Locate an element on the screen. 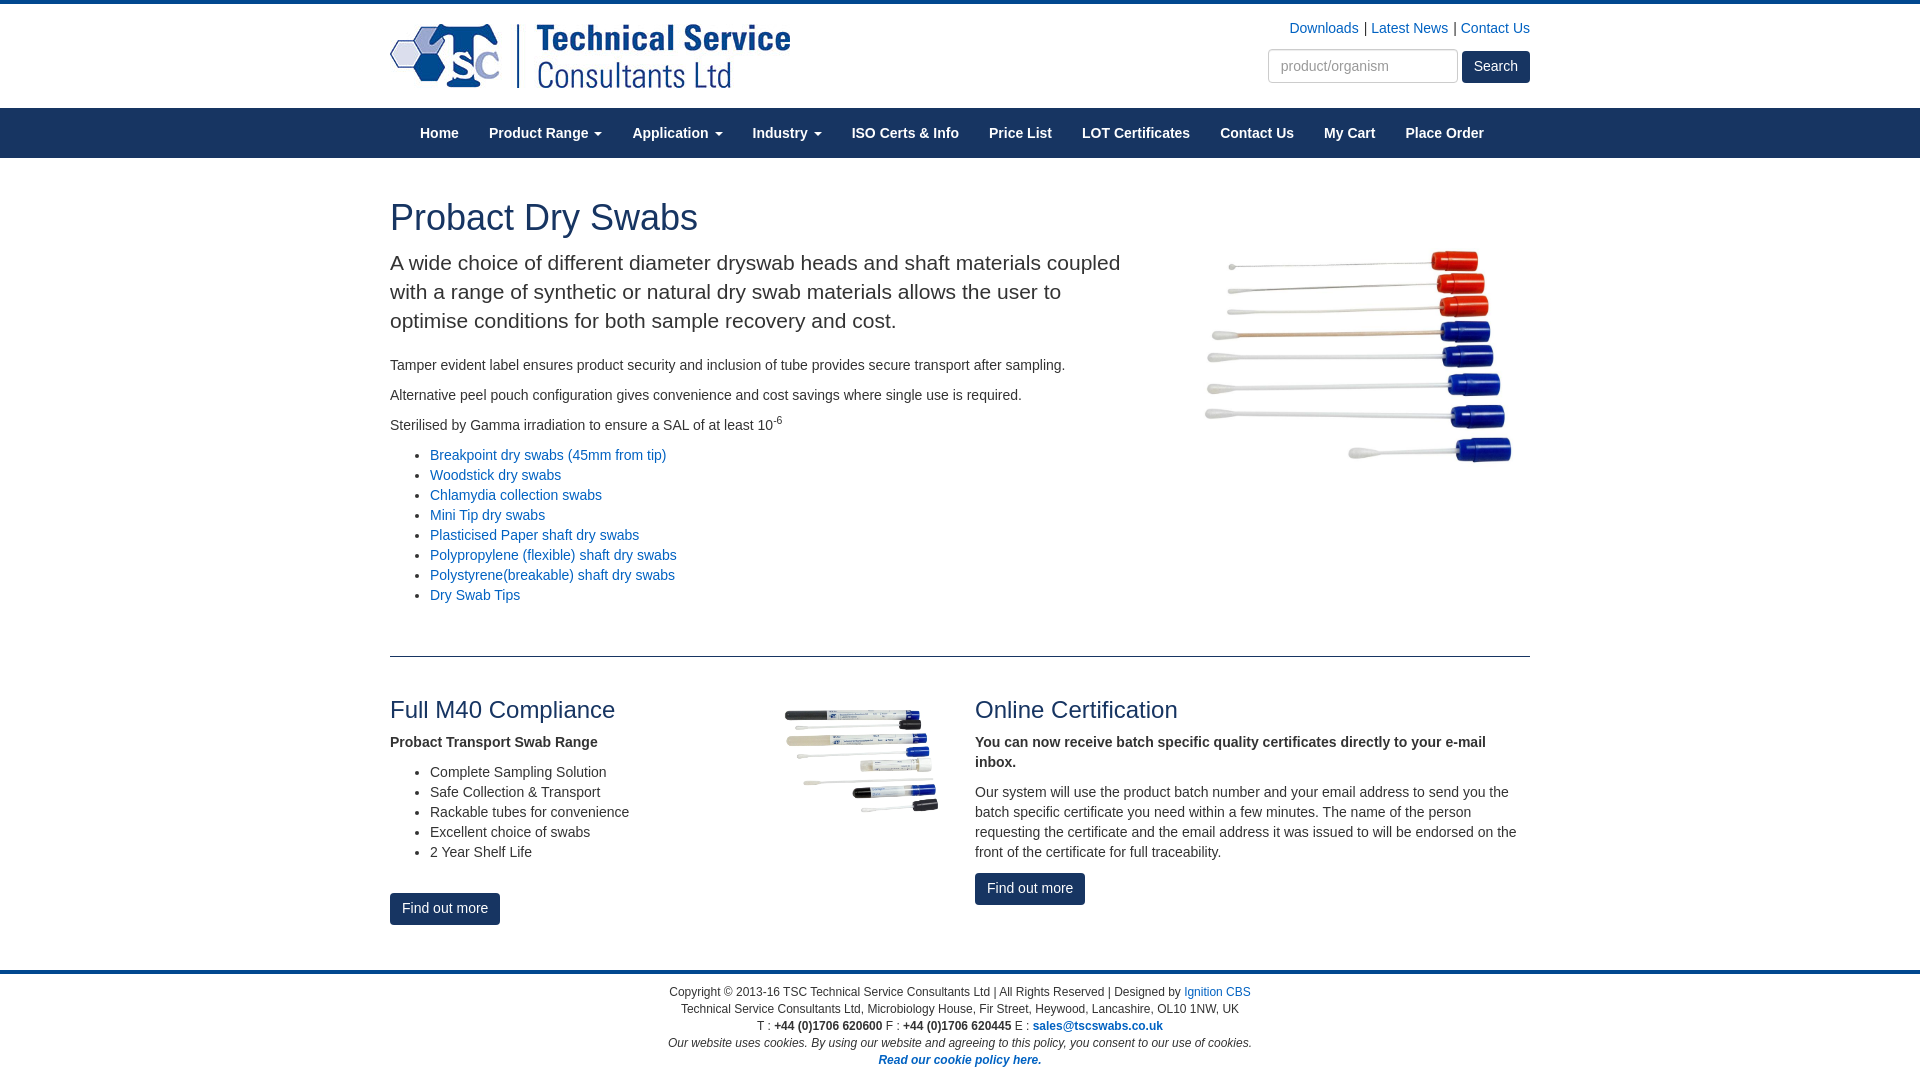  Technical Service Consultants Ltd is located at coordinates (589, 55).